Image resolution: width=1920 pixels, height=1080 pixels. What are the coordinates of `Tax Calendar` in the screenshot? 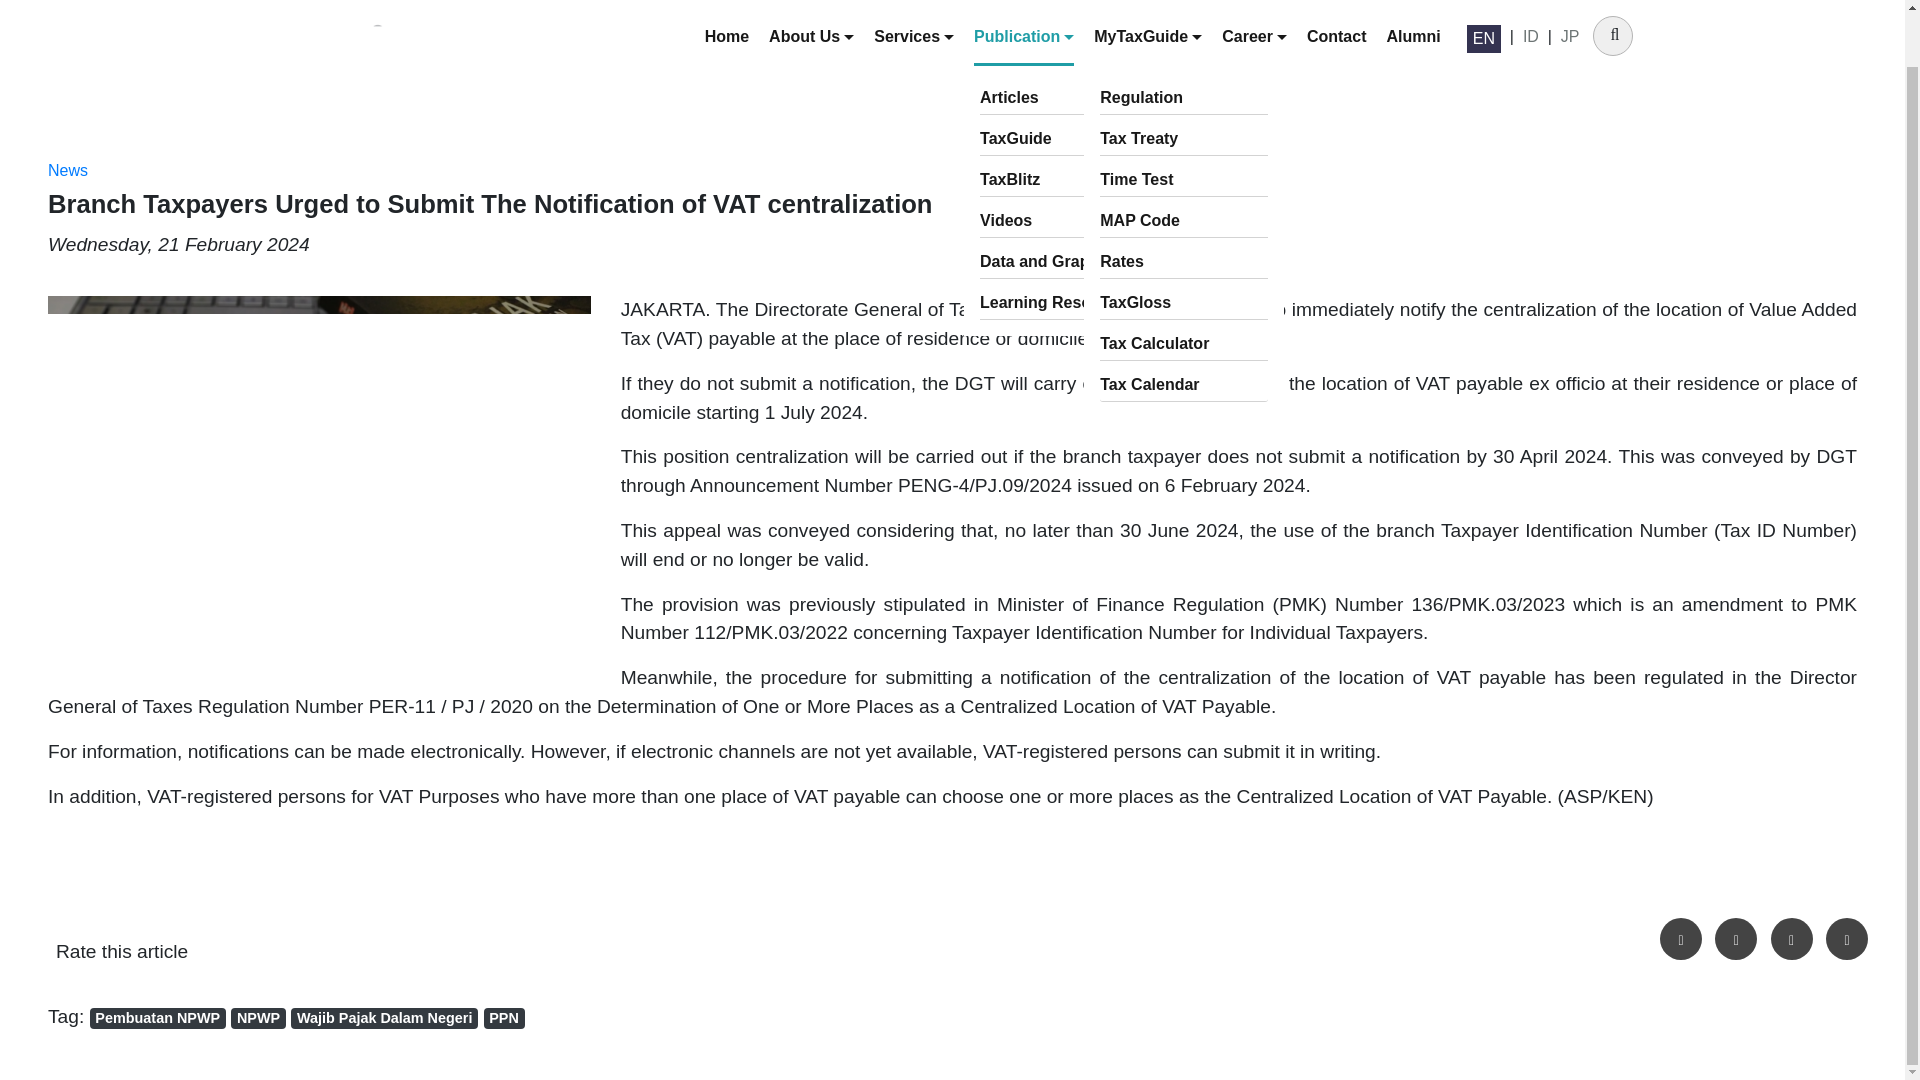 It's located at (1184, 329).